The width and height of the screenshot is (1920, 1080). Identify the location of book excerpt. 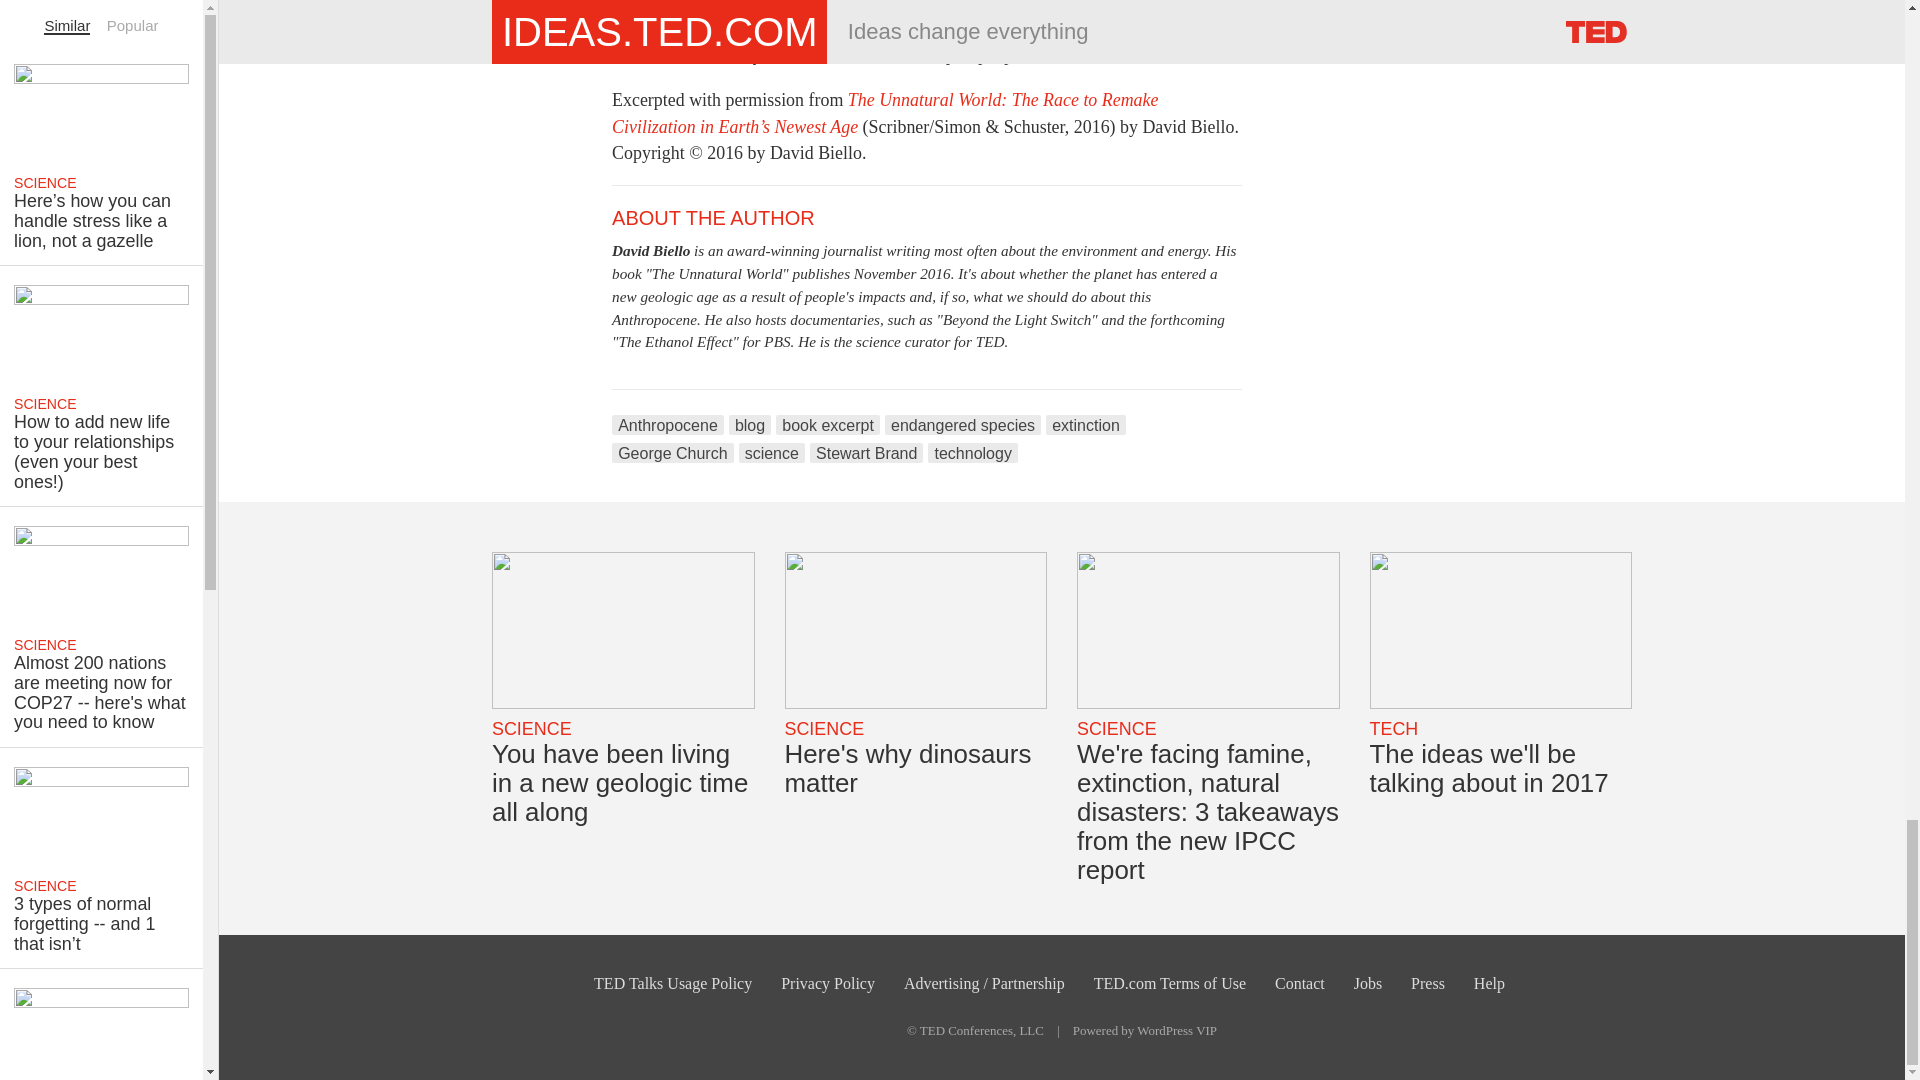
(827, 424).